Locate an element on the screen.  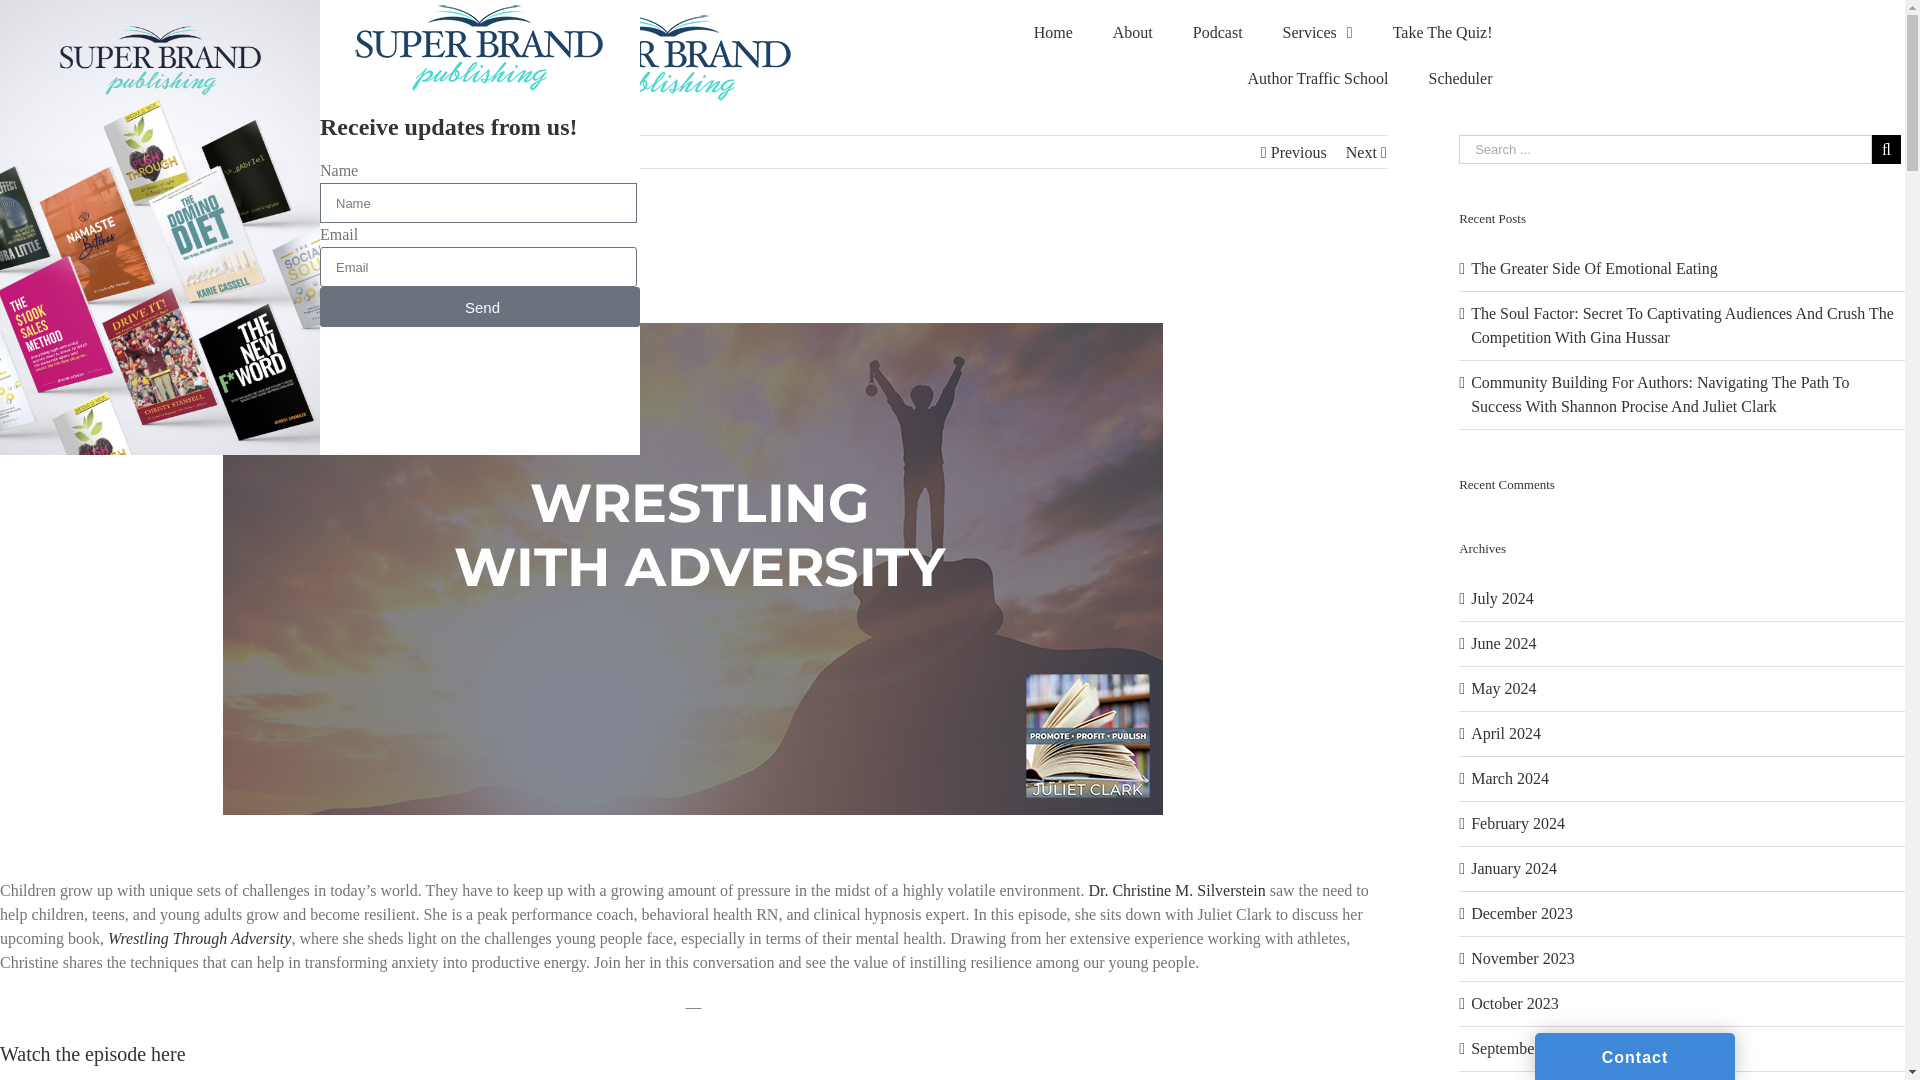
Scheduler is located at coordinates (1460, 78).